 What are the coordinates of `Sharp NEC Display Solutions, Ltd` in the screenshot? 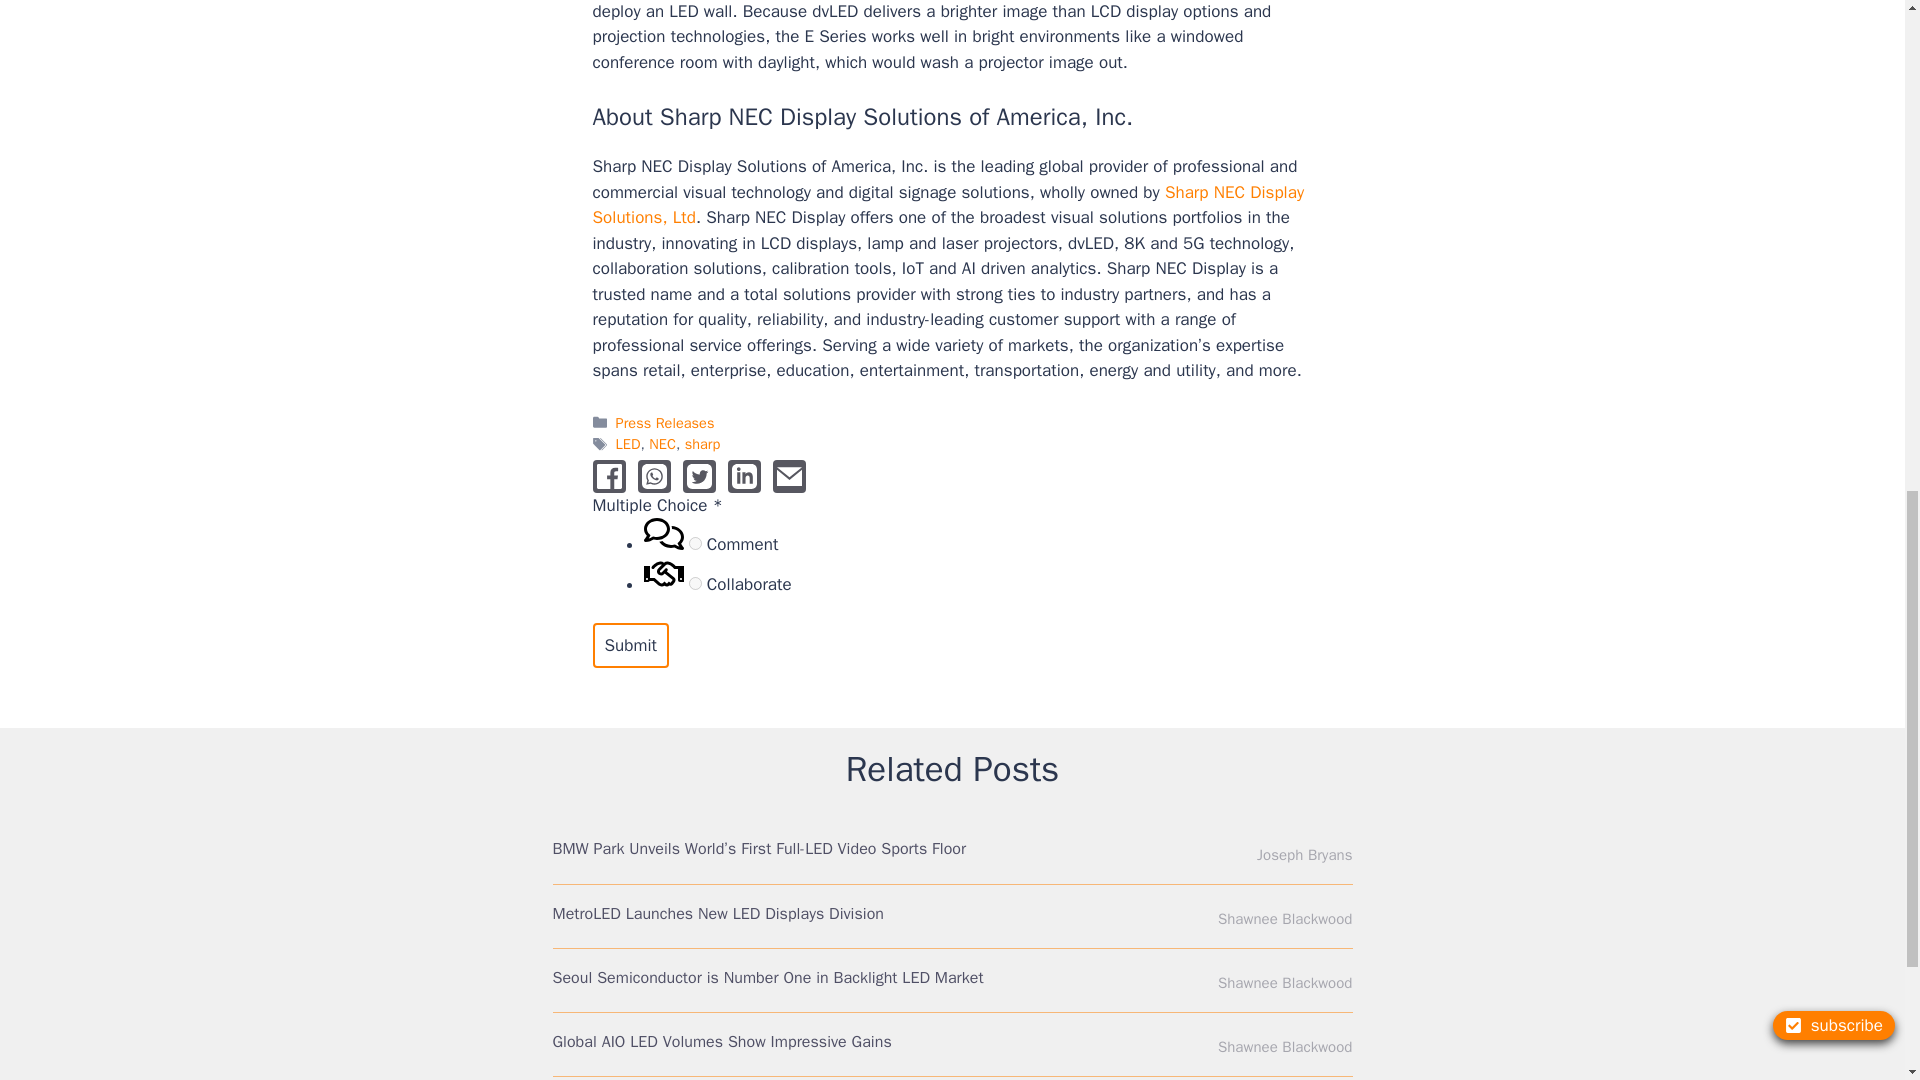 It's located at (947, 205).